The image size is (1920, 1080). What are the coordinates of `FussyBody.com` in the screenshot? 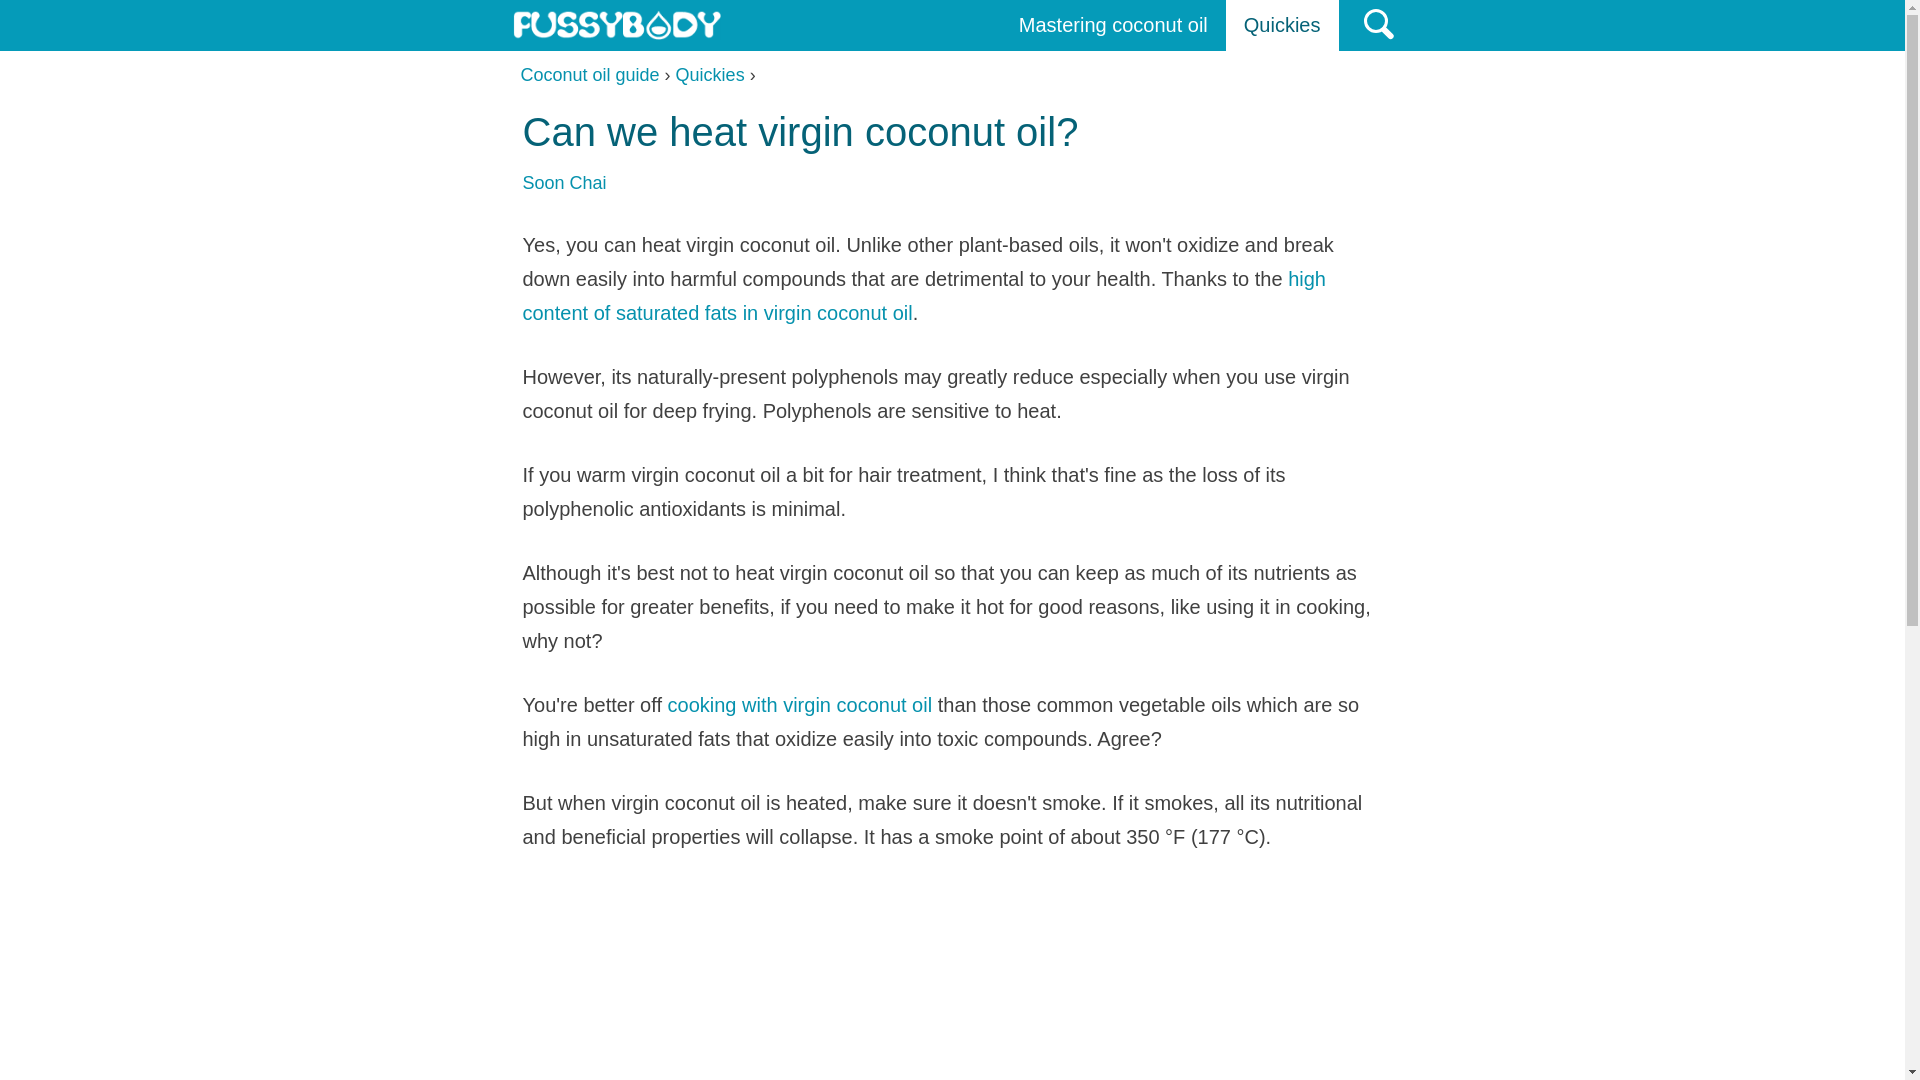 It's located at (616, 24).